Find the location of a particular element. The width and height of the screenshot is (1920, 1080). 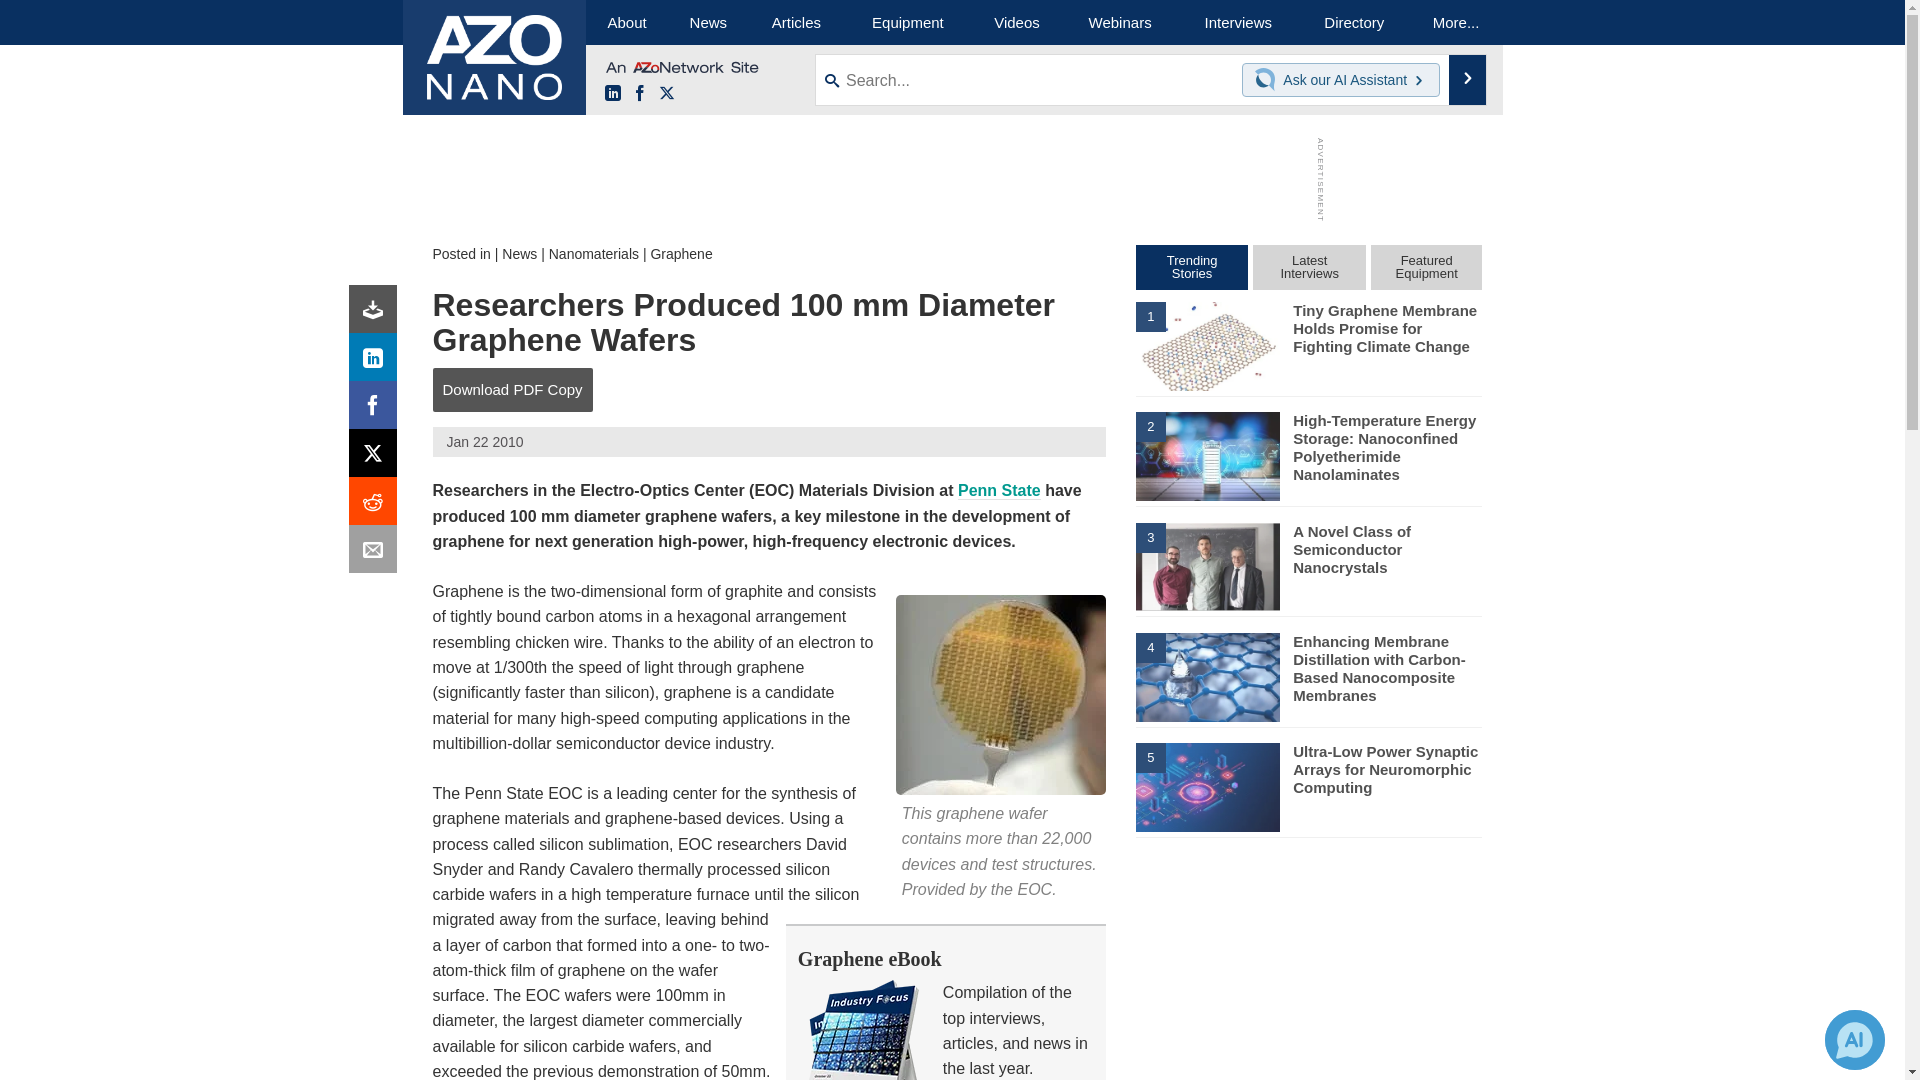

X is located at coordinates (666, 94).